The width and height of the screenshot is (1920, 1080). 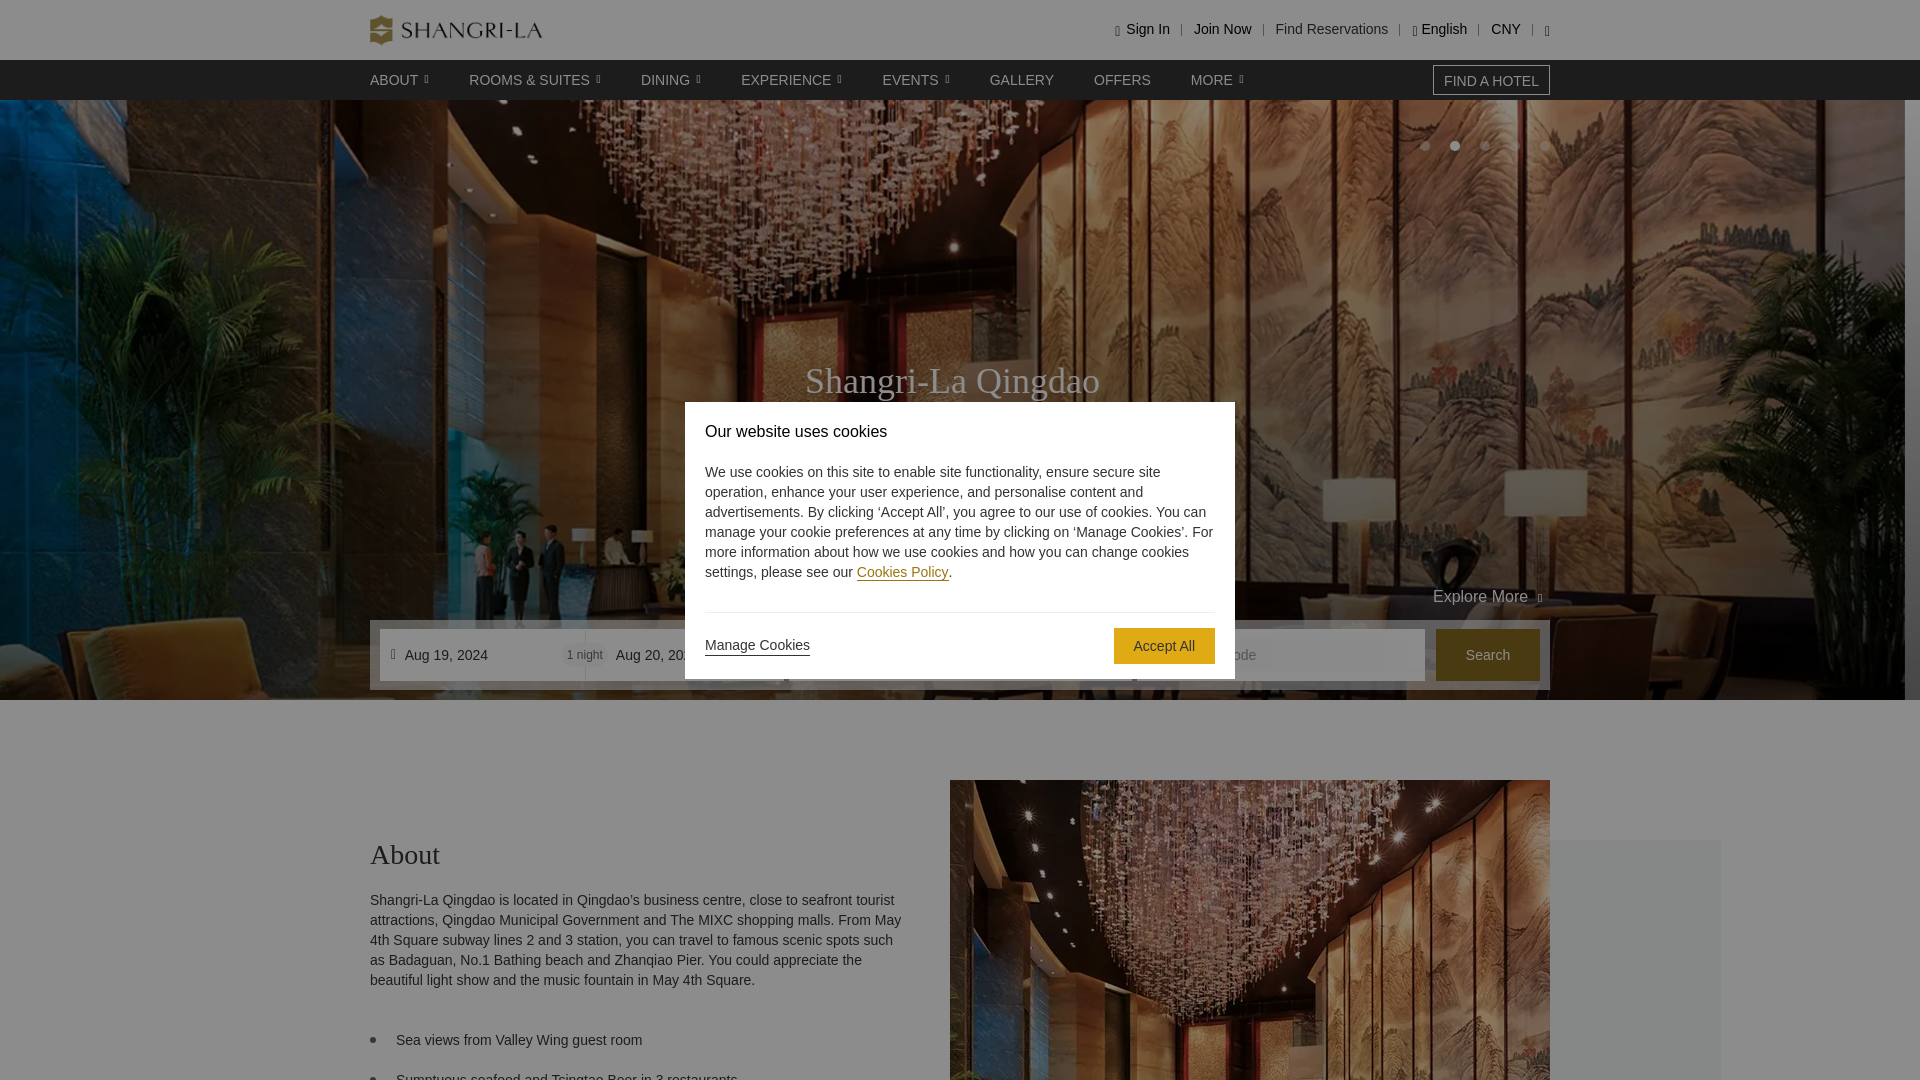 I want to click on EXPERIENCE, so click(x=792, y=80).